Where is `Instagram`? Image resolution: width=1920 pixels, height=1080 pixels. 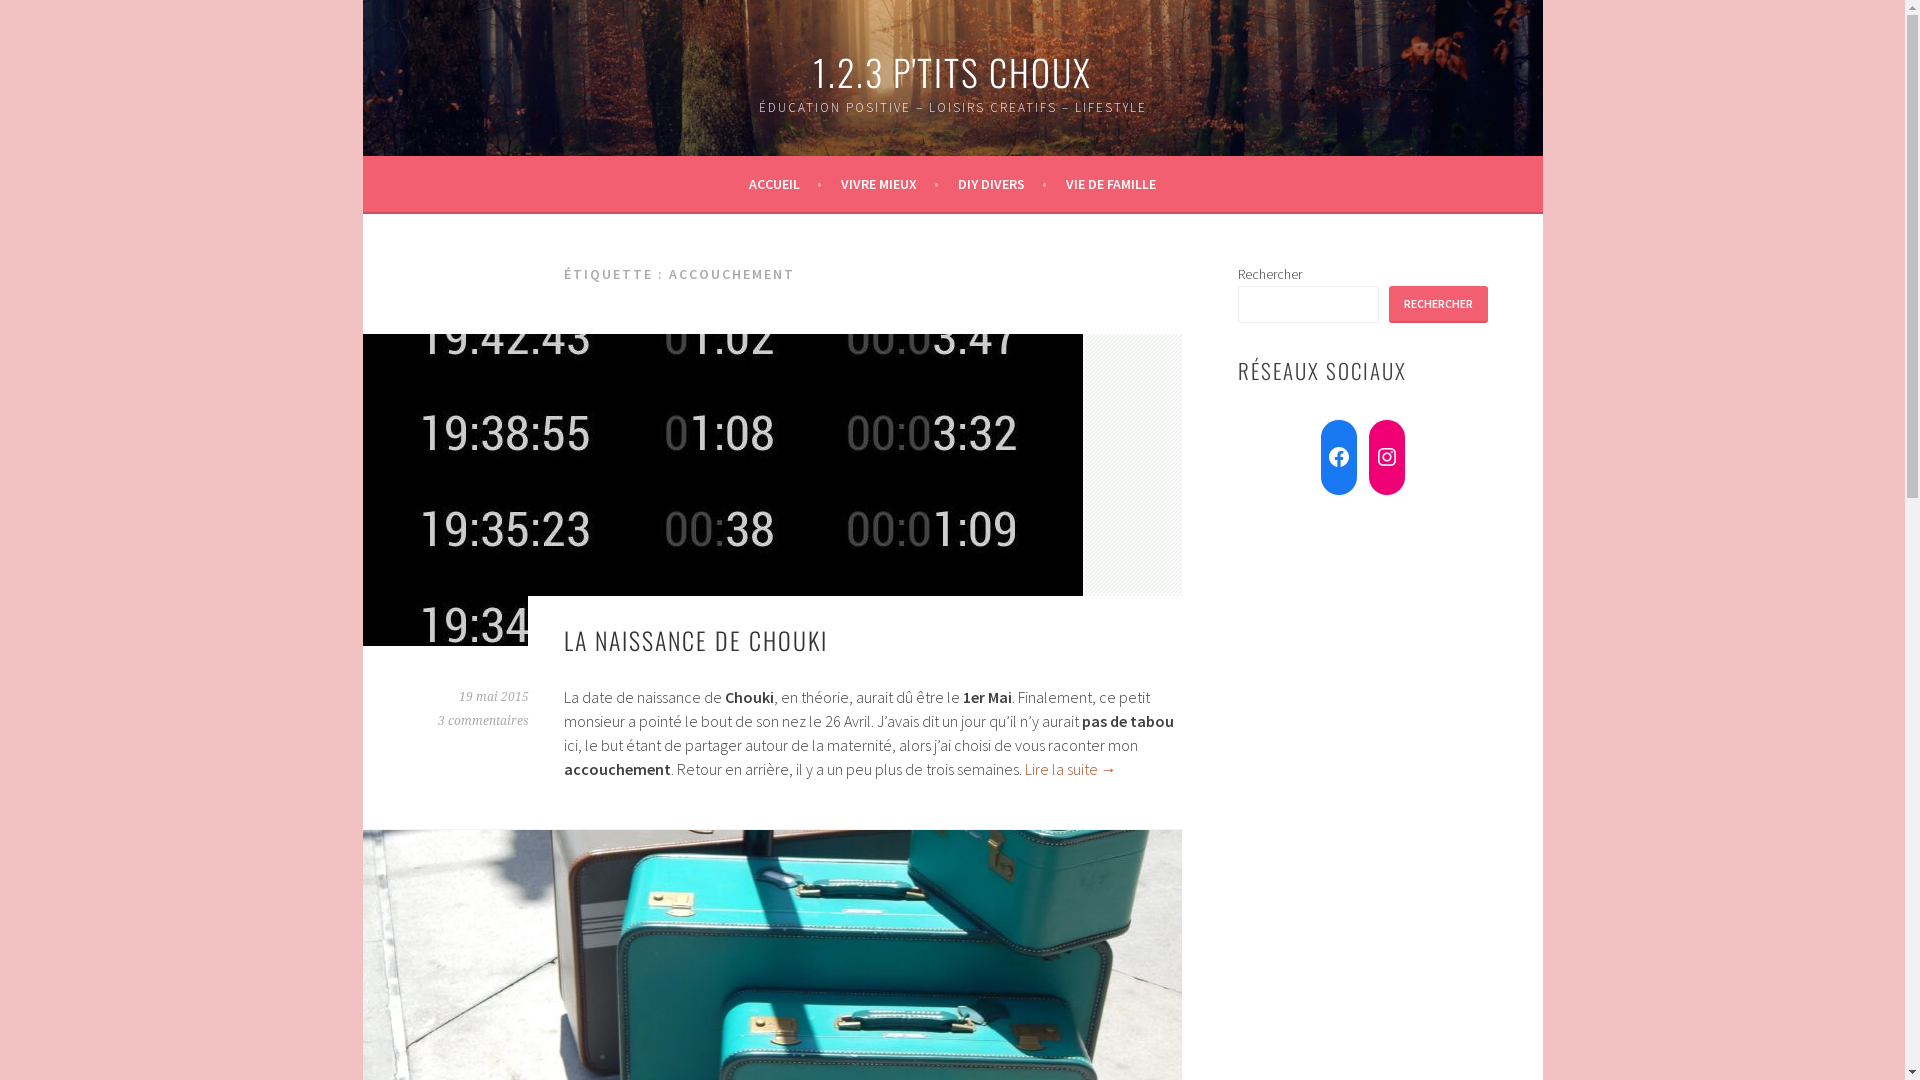 Instagram is located at coordinates (1386, 457).